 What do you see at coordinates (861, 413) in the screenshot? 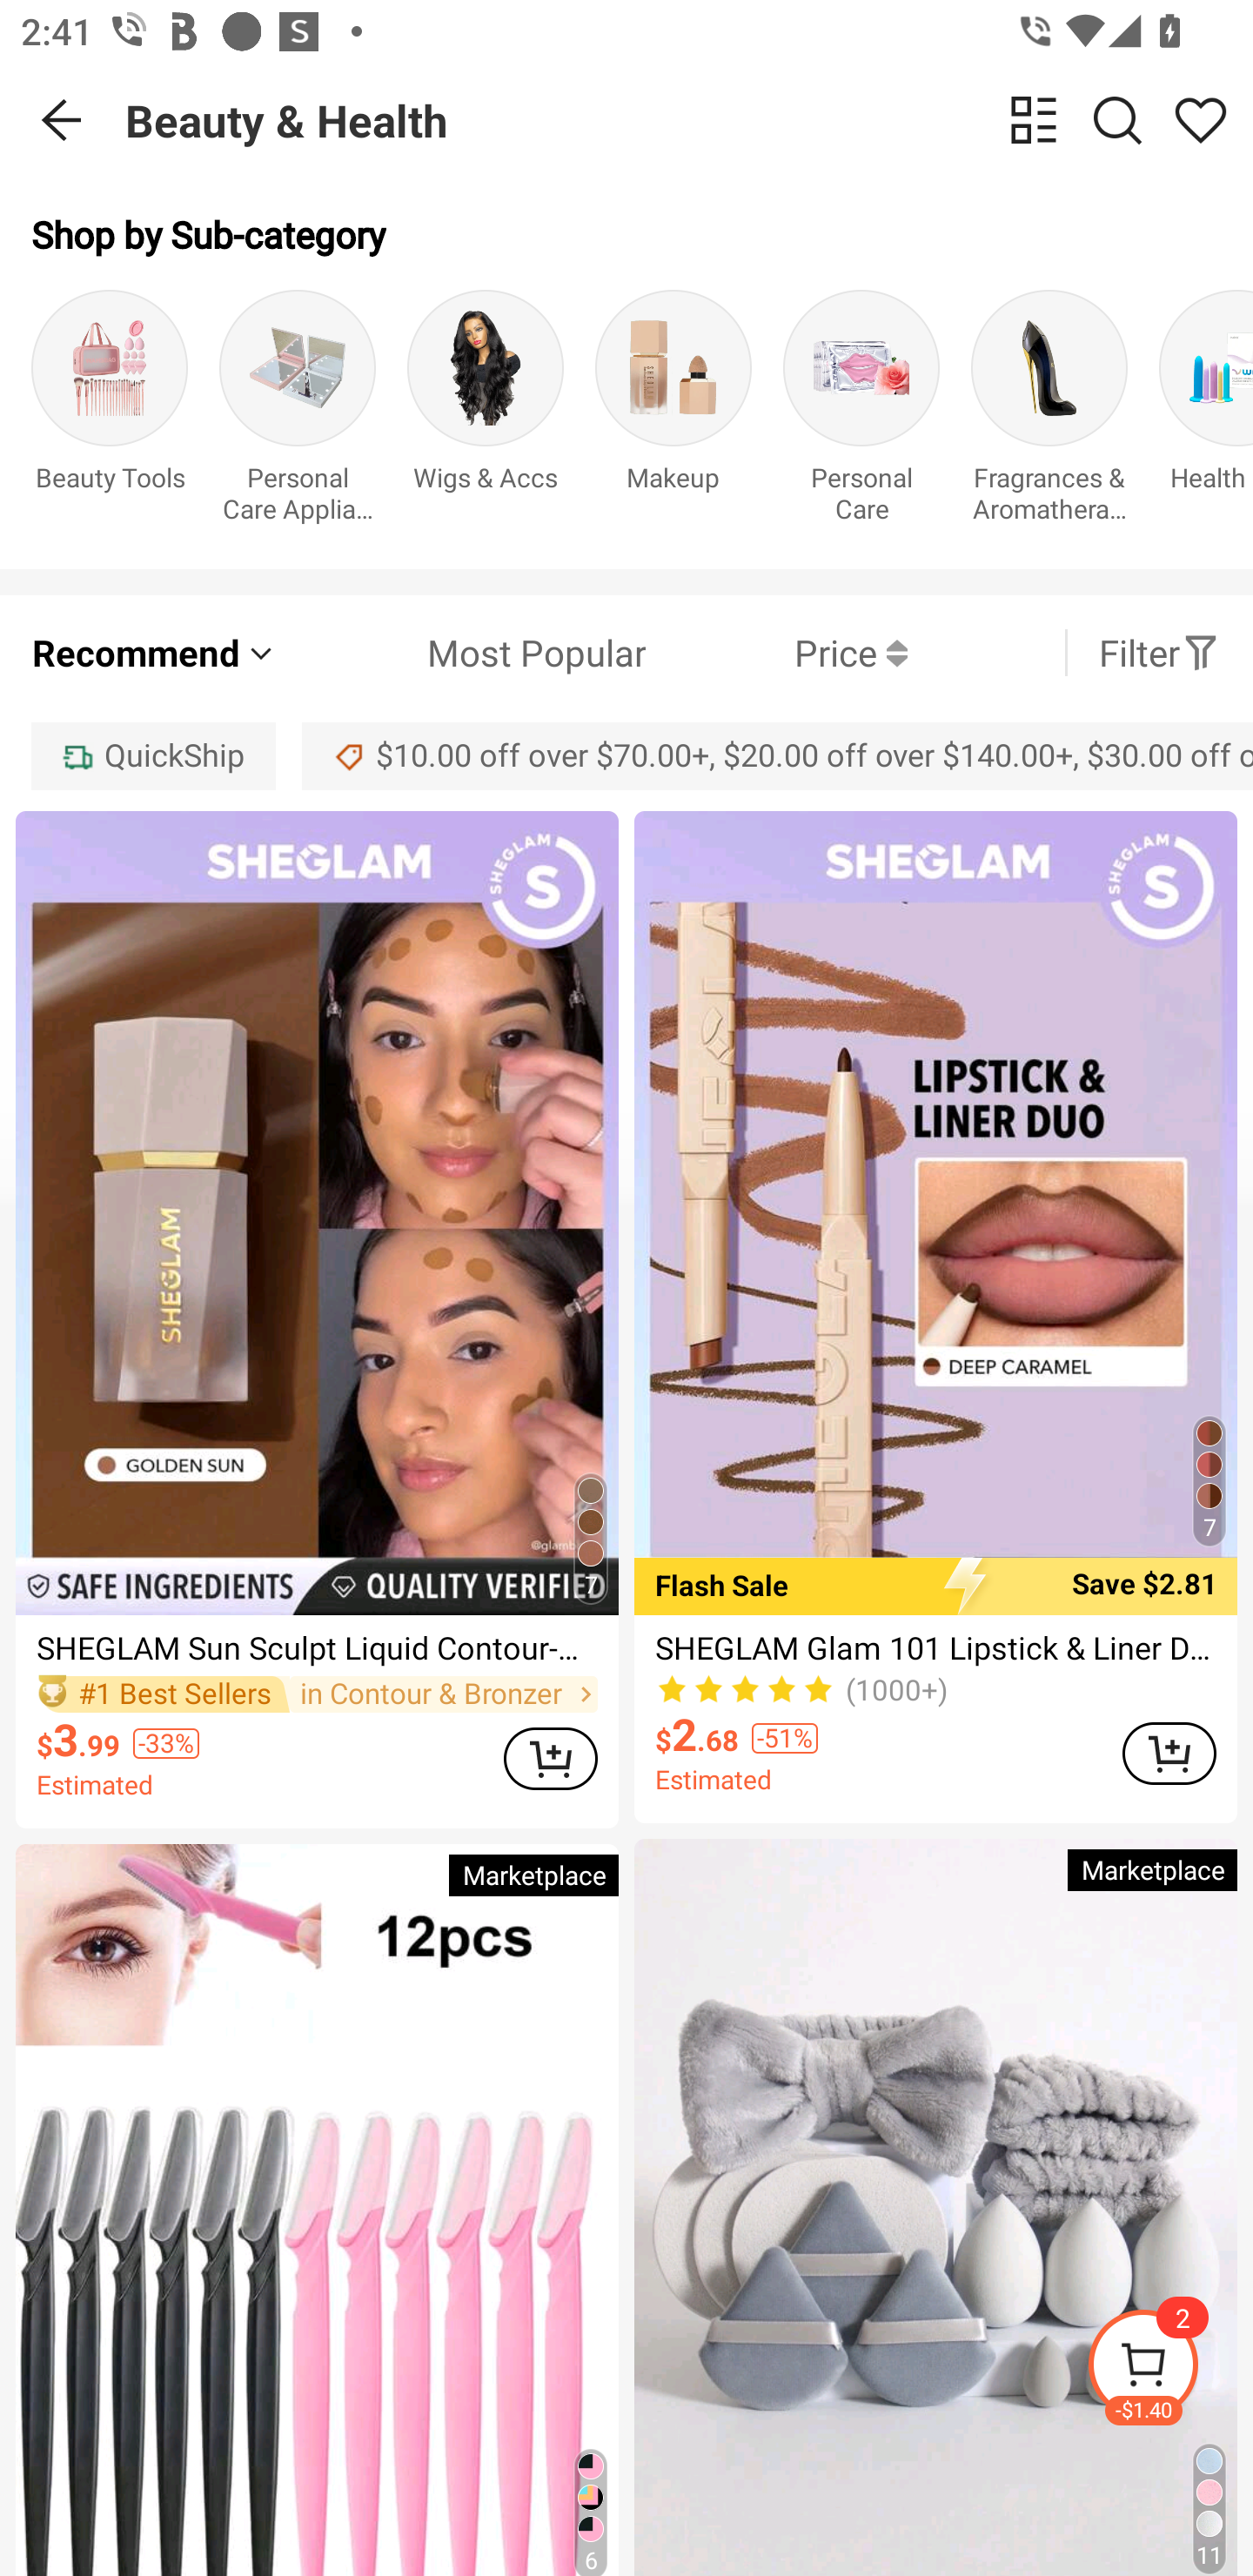
I see `Personal Care` at bounding box center [861, 413].